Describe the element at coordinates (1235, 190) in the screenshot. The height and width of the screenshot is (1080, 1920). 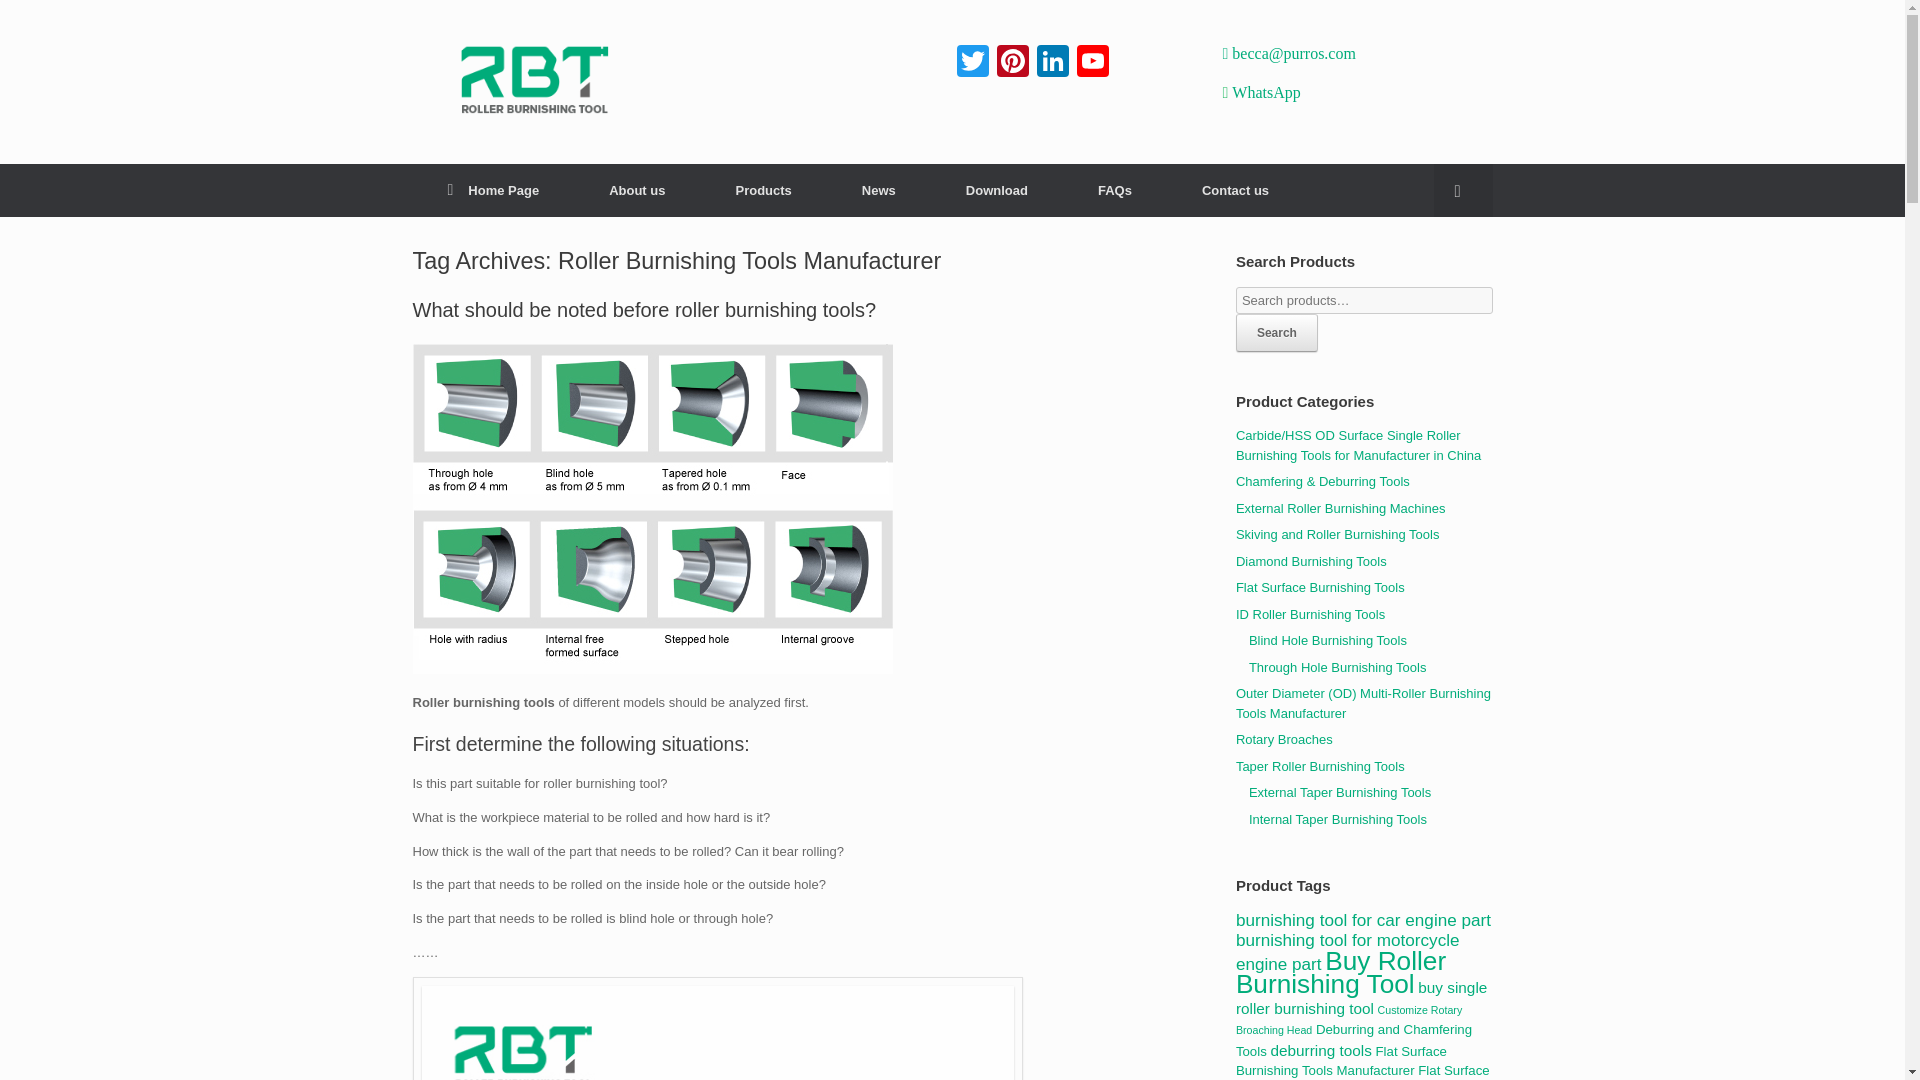
I see `Contact us` at that location.